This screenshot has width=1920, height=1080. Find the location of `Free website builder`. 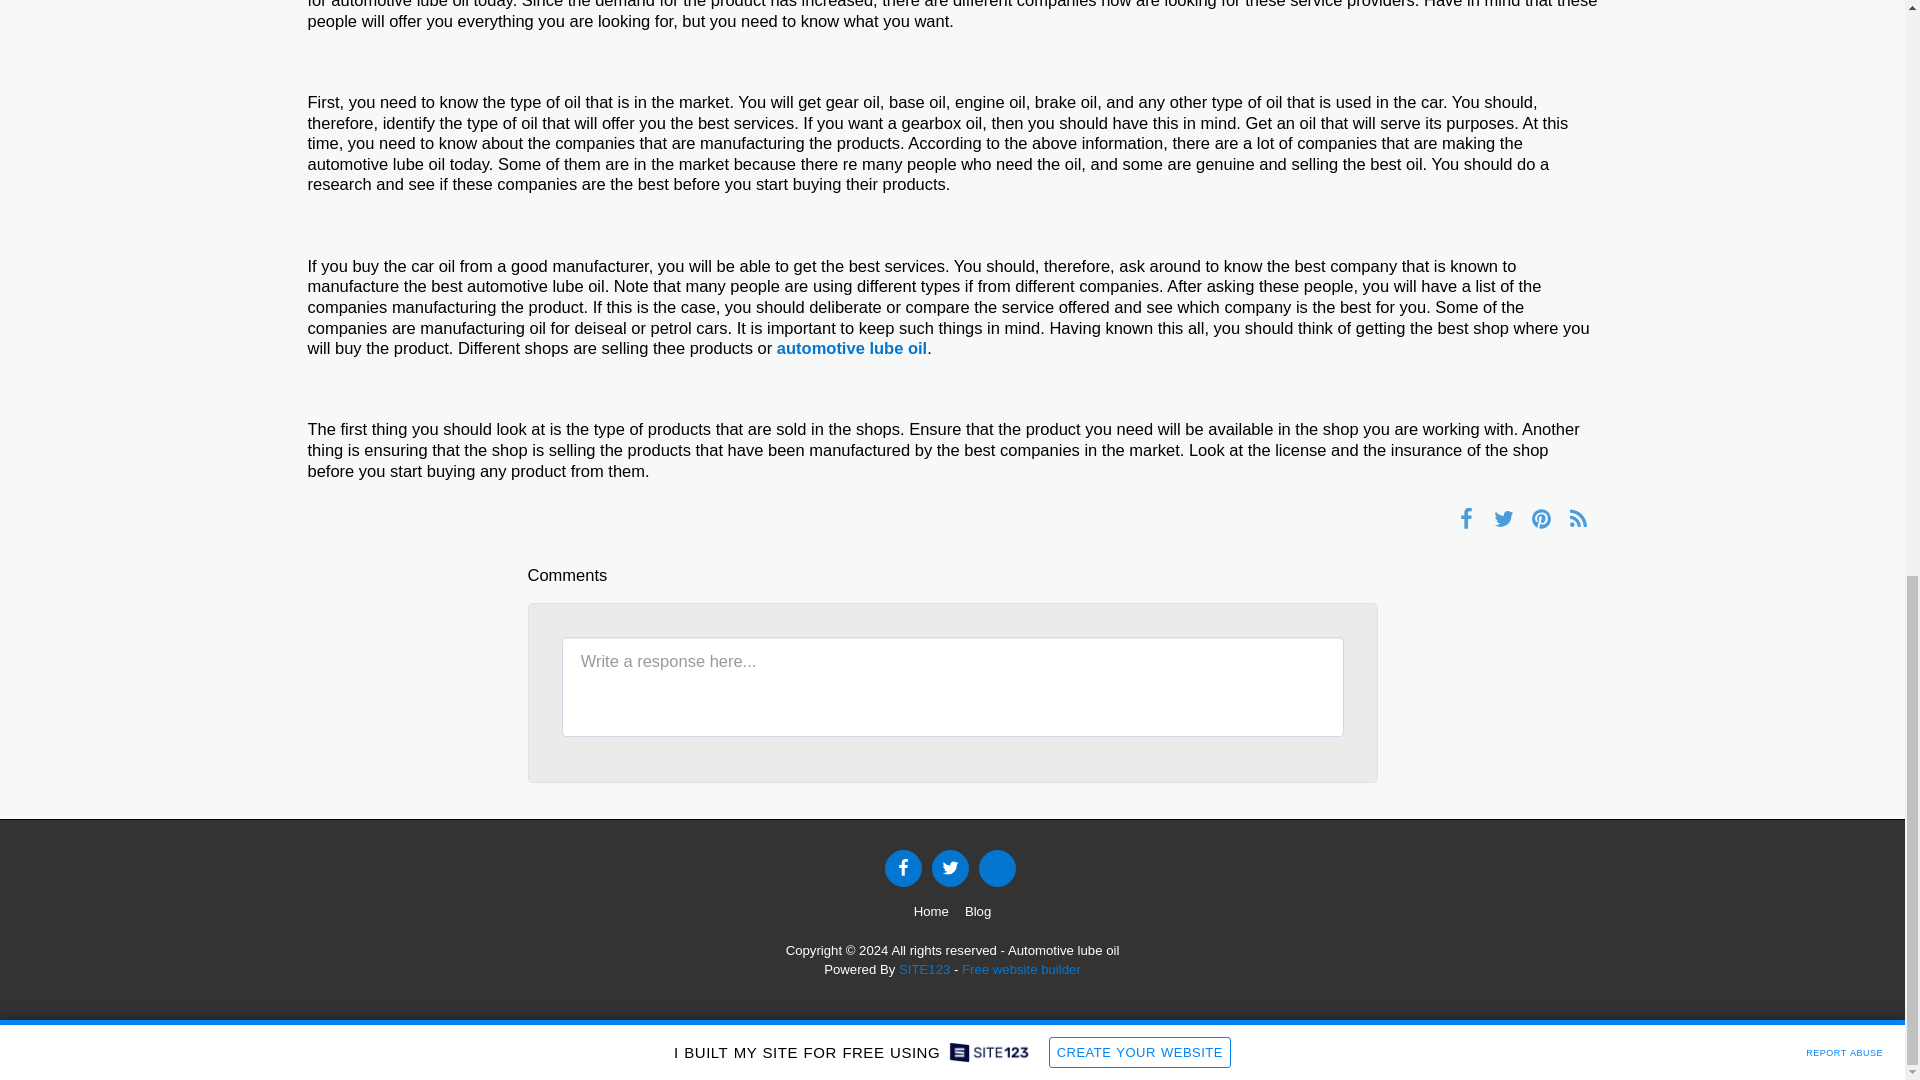

Free website builder is located at coordinates (1020, 970).